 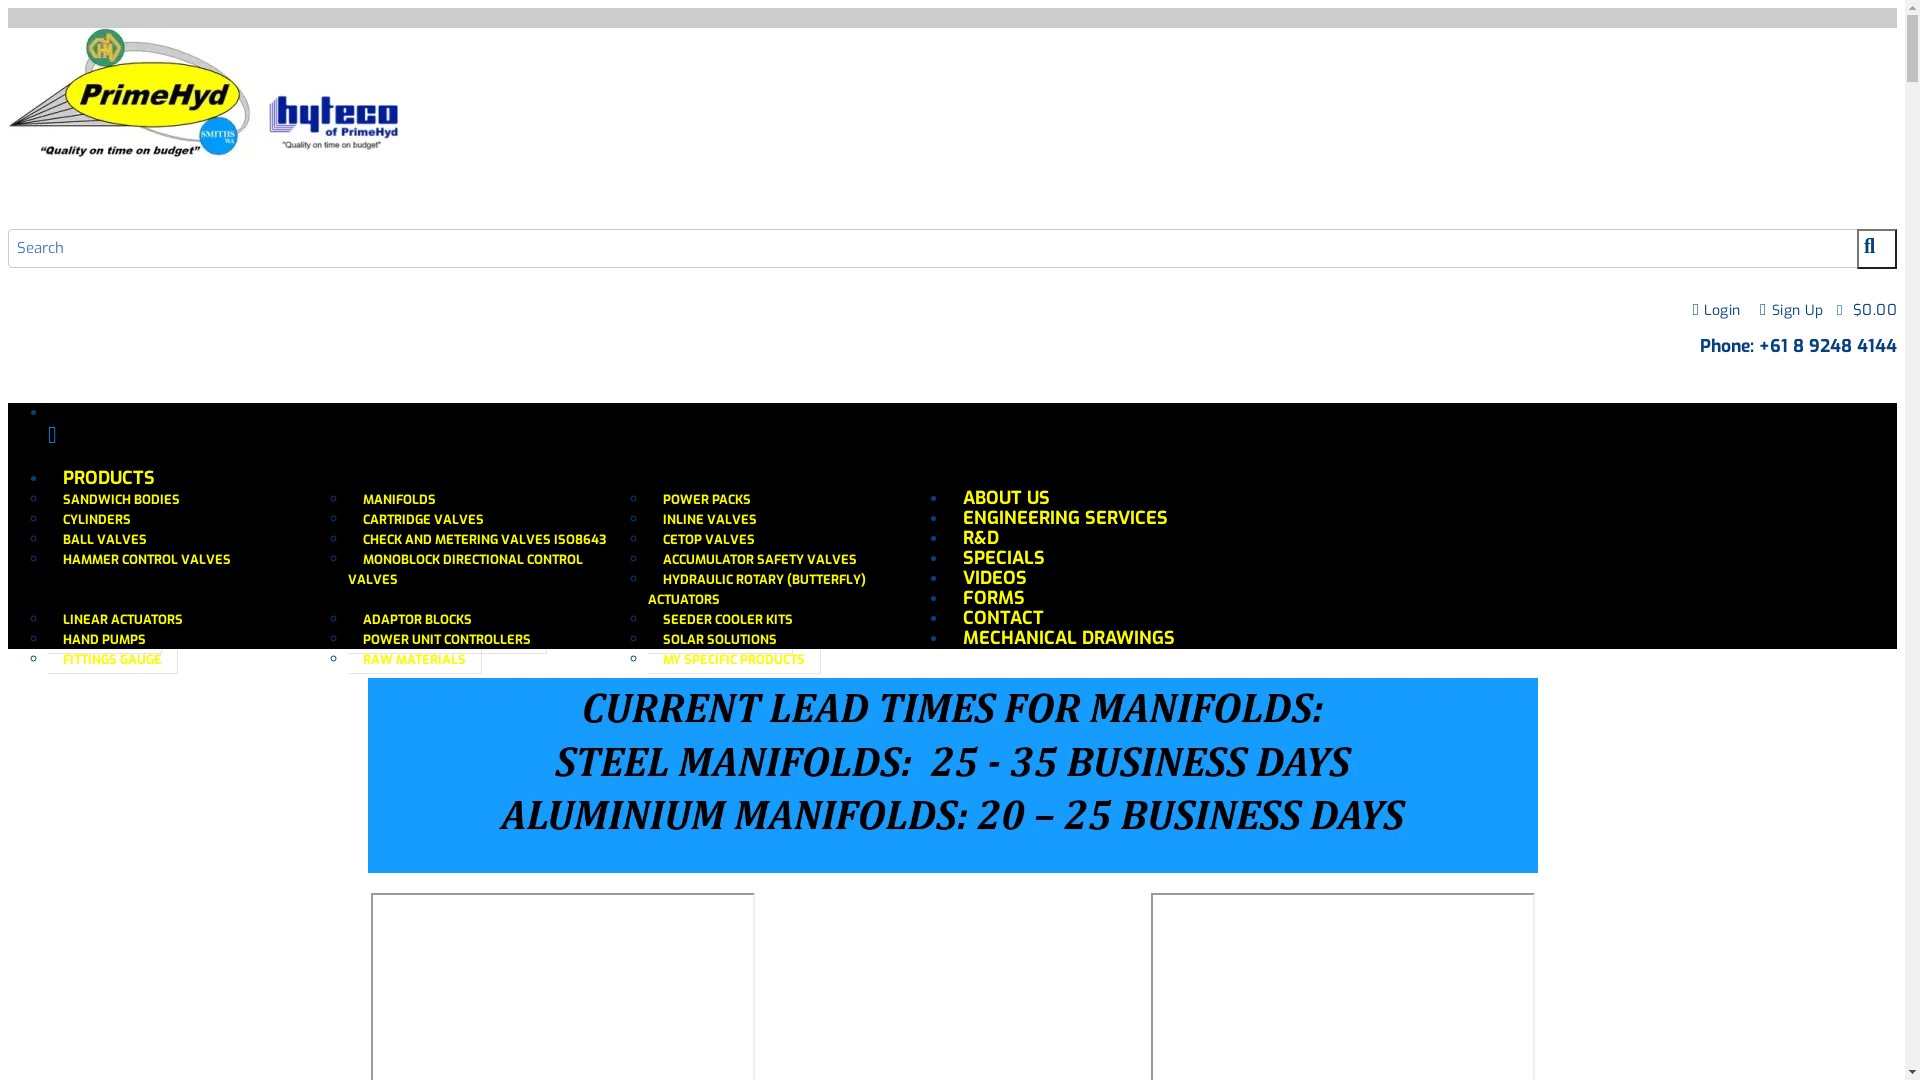 What do you see at coordinates (98, 520) in the screenshot?
I see `CYLINDERS` at bounding box center [98, 520].